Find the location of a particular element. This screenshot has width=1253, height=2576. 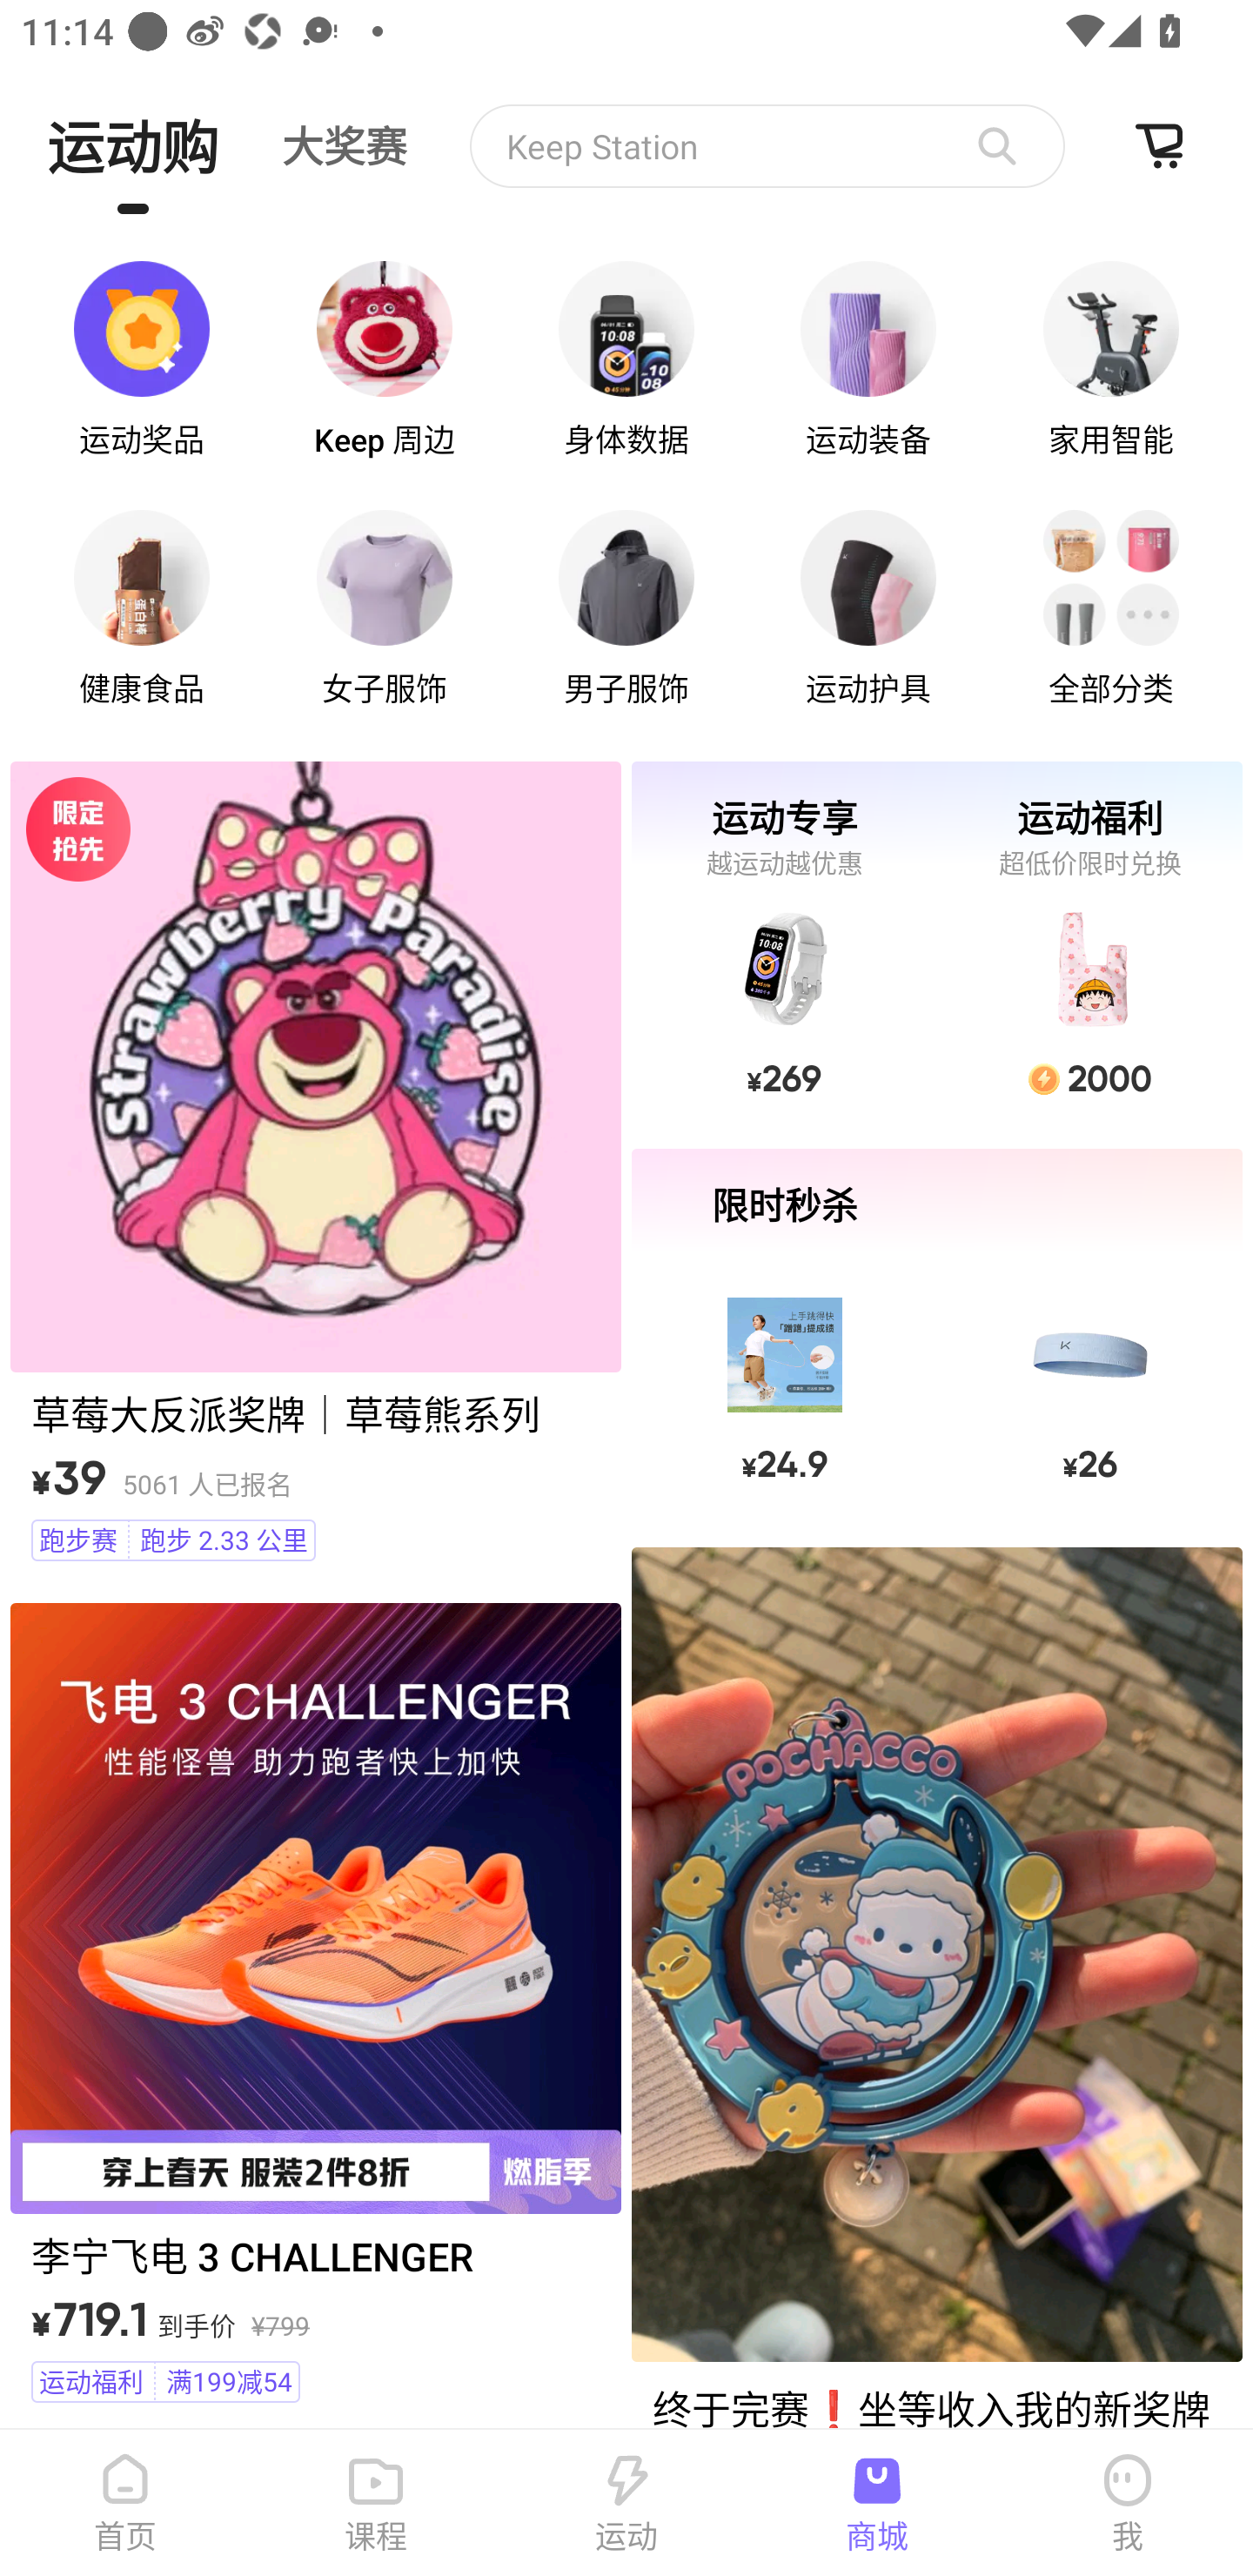

运动 is located at coordinates (626, 2503).